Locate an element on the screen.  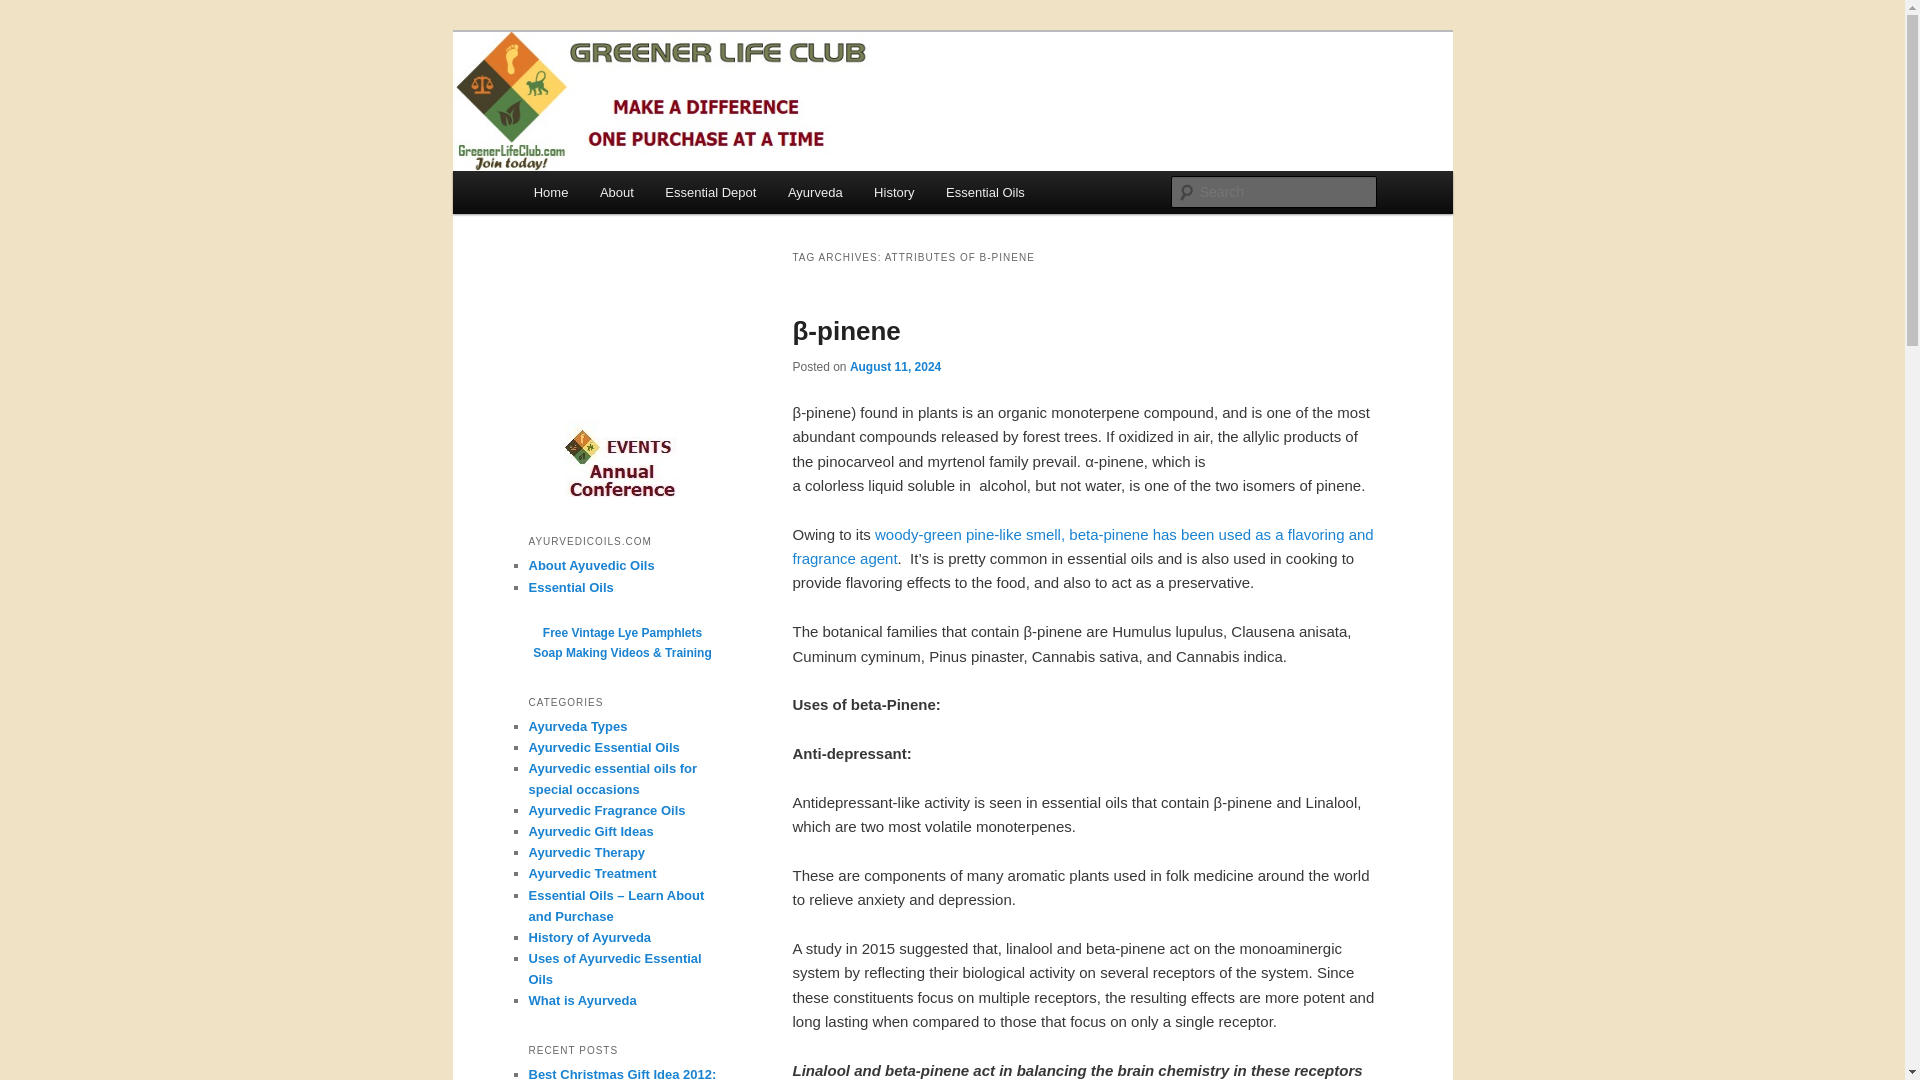
Ayurveda Types is located at coordinates (578, 726).